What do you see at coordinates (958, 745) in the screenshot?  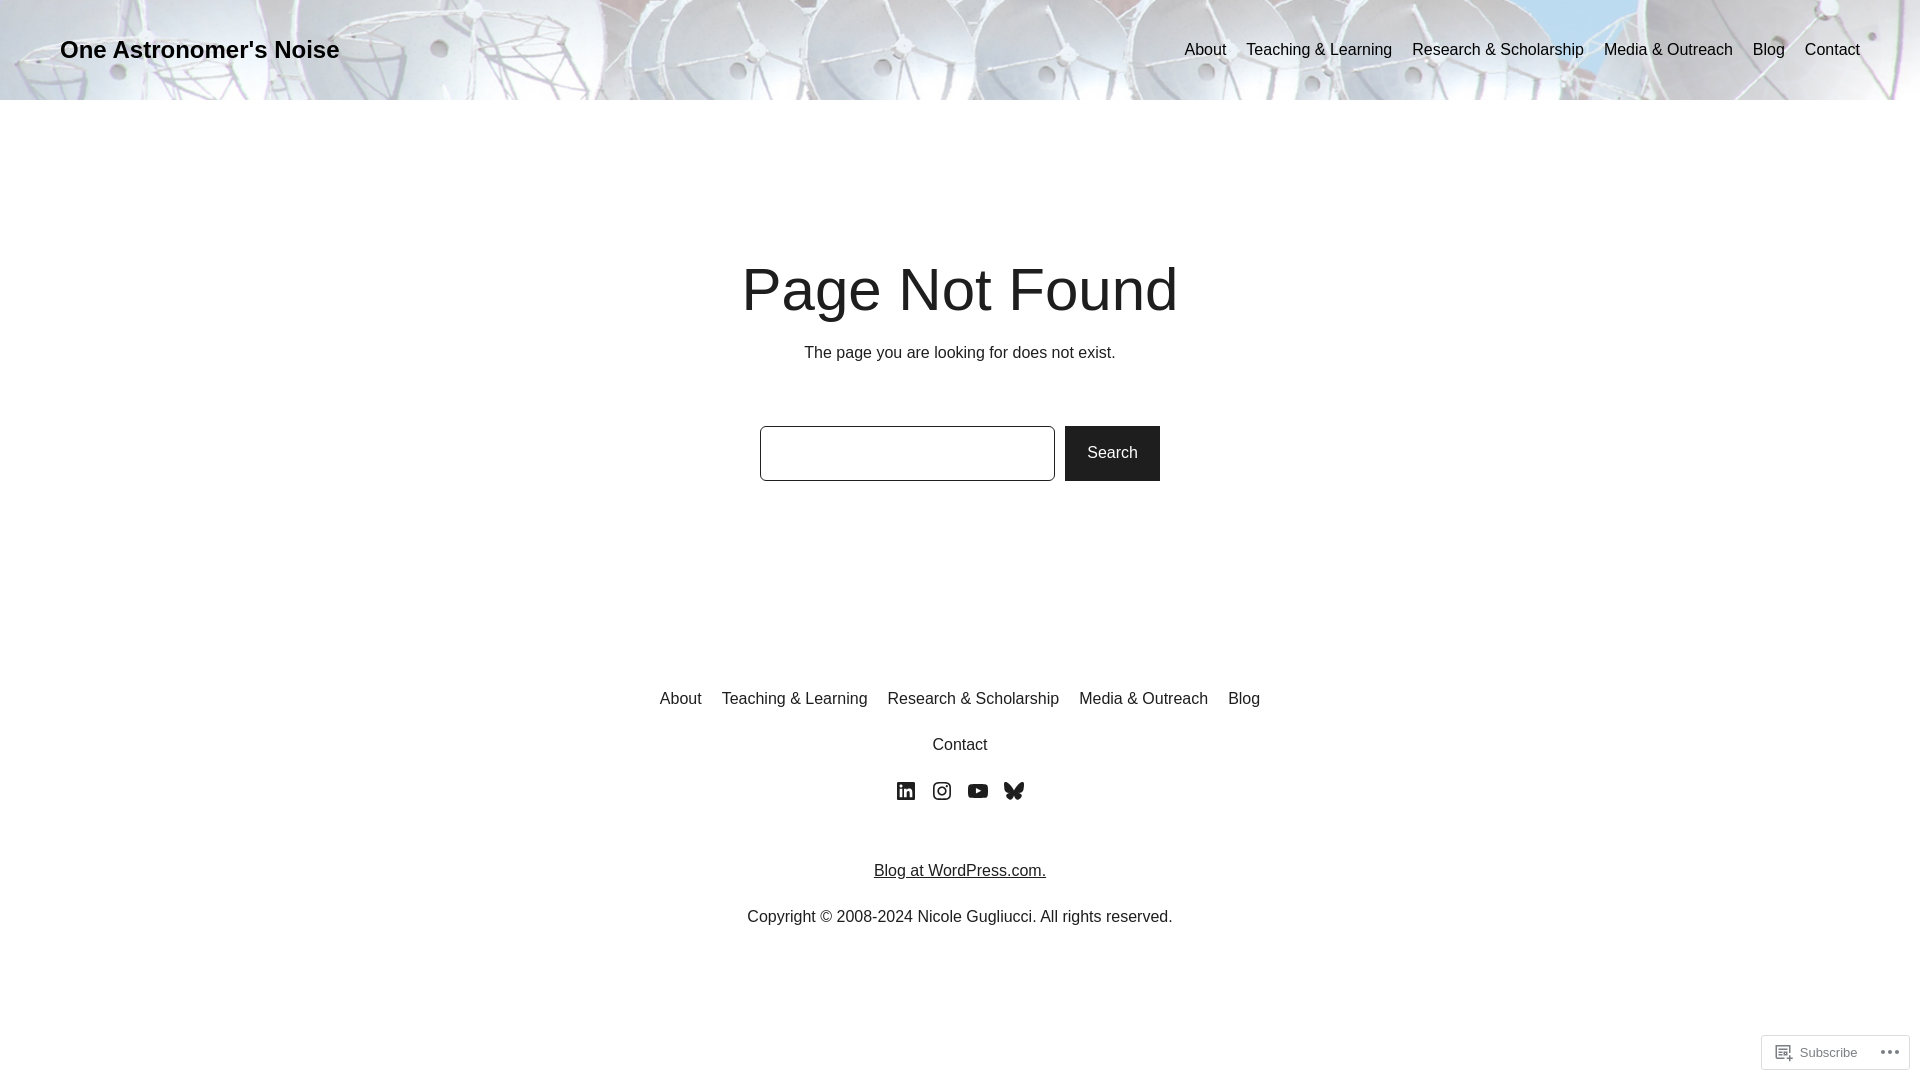 I see `Contact` at bounding box center [958, 745].